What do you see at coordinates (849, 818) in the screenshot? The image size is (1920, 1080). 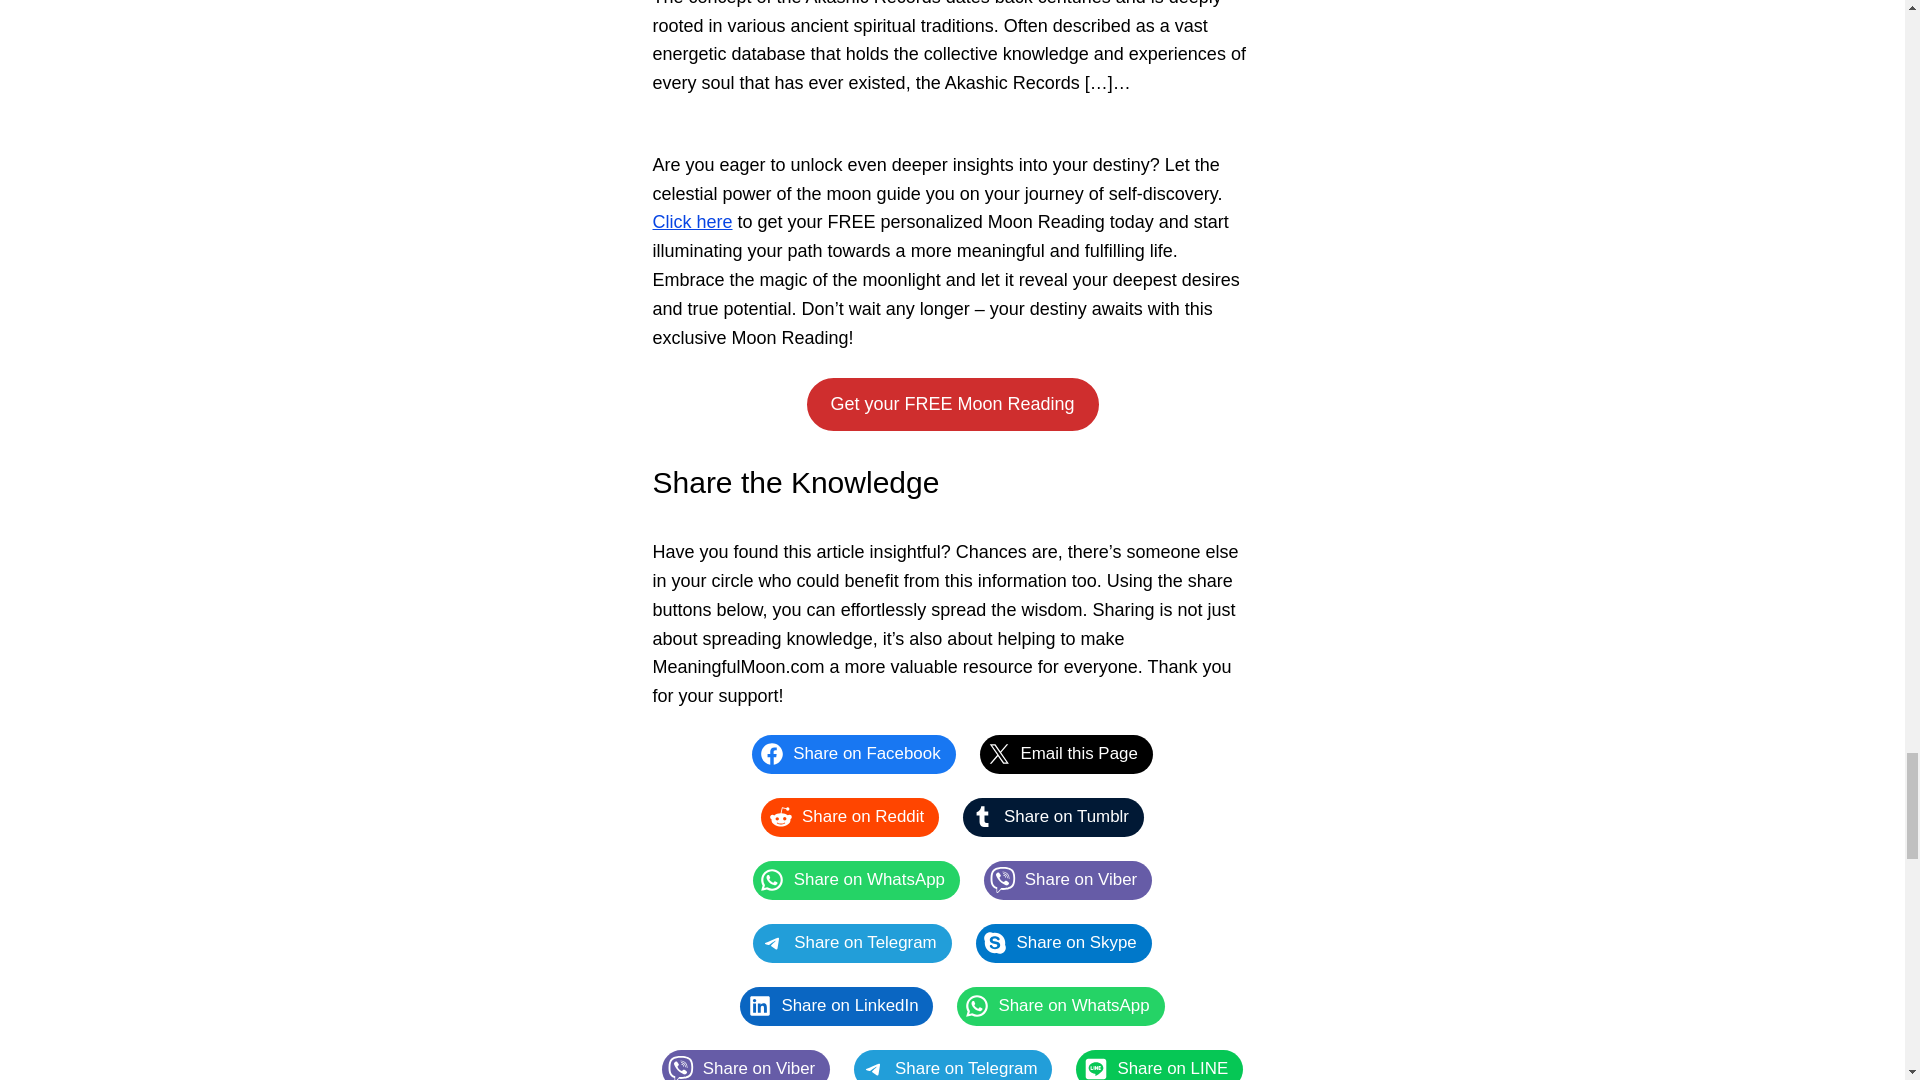 I see `Share on Reddit` at bounding box center [849, 818].